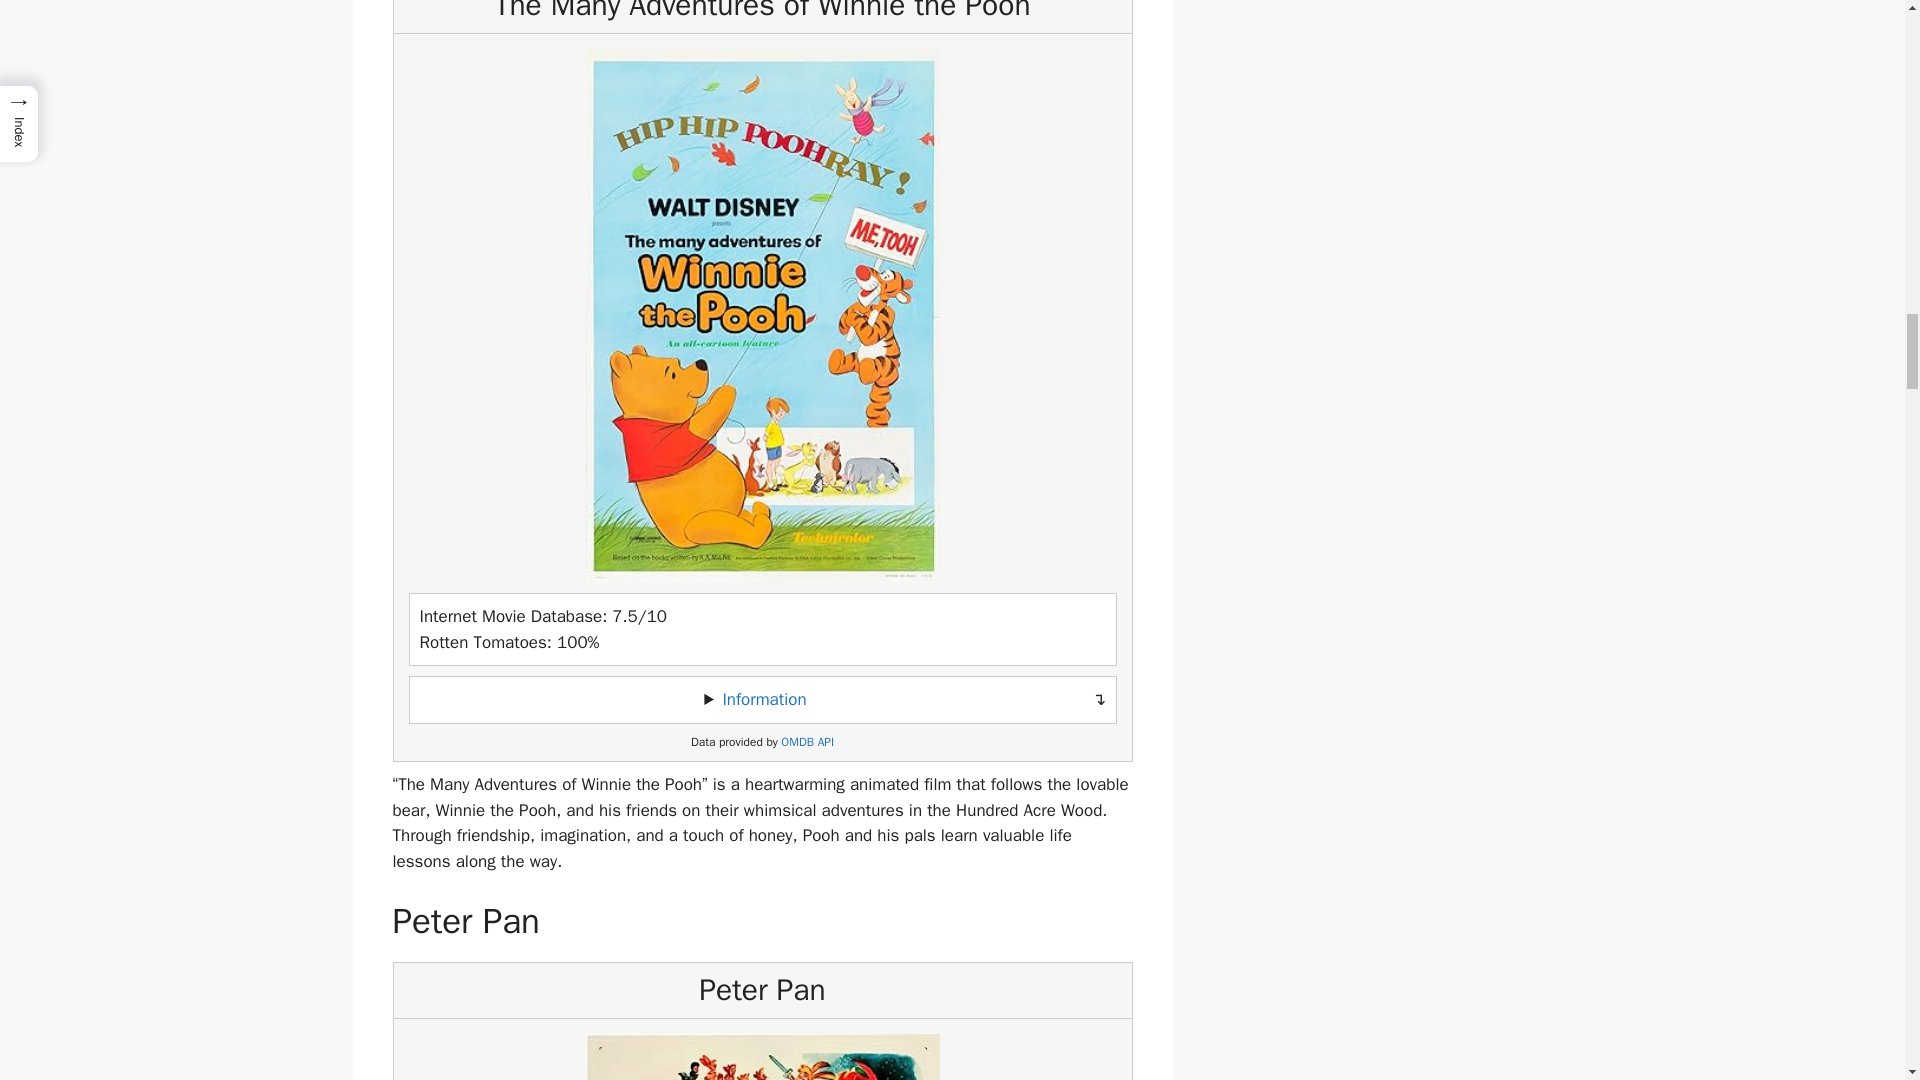  Describe the element at coordinates (807, 742) in the screenshot. I see `Open Movie Database API` at that location.